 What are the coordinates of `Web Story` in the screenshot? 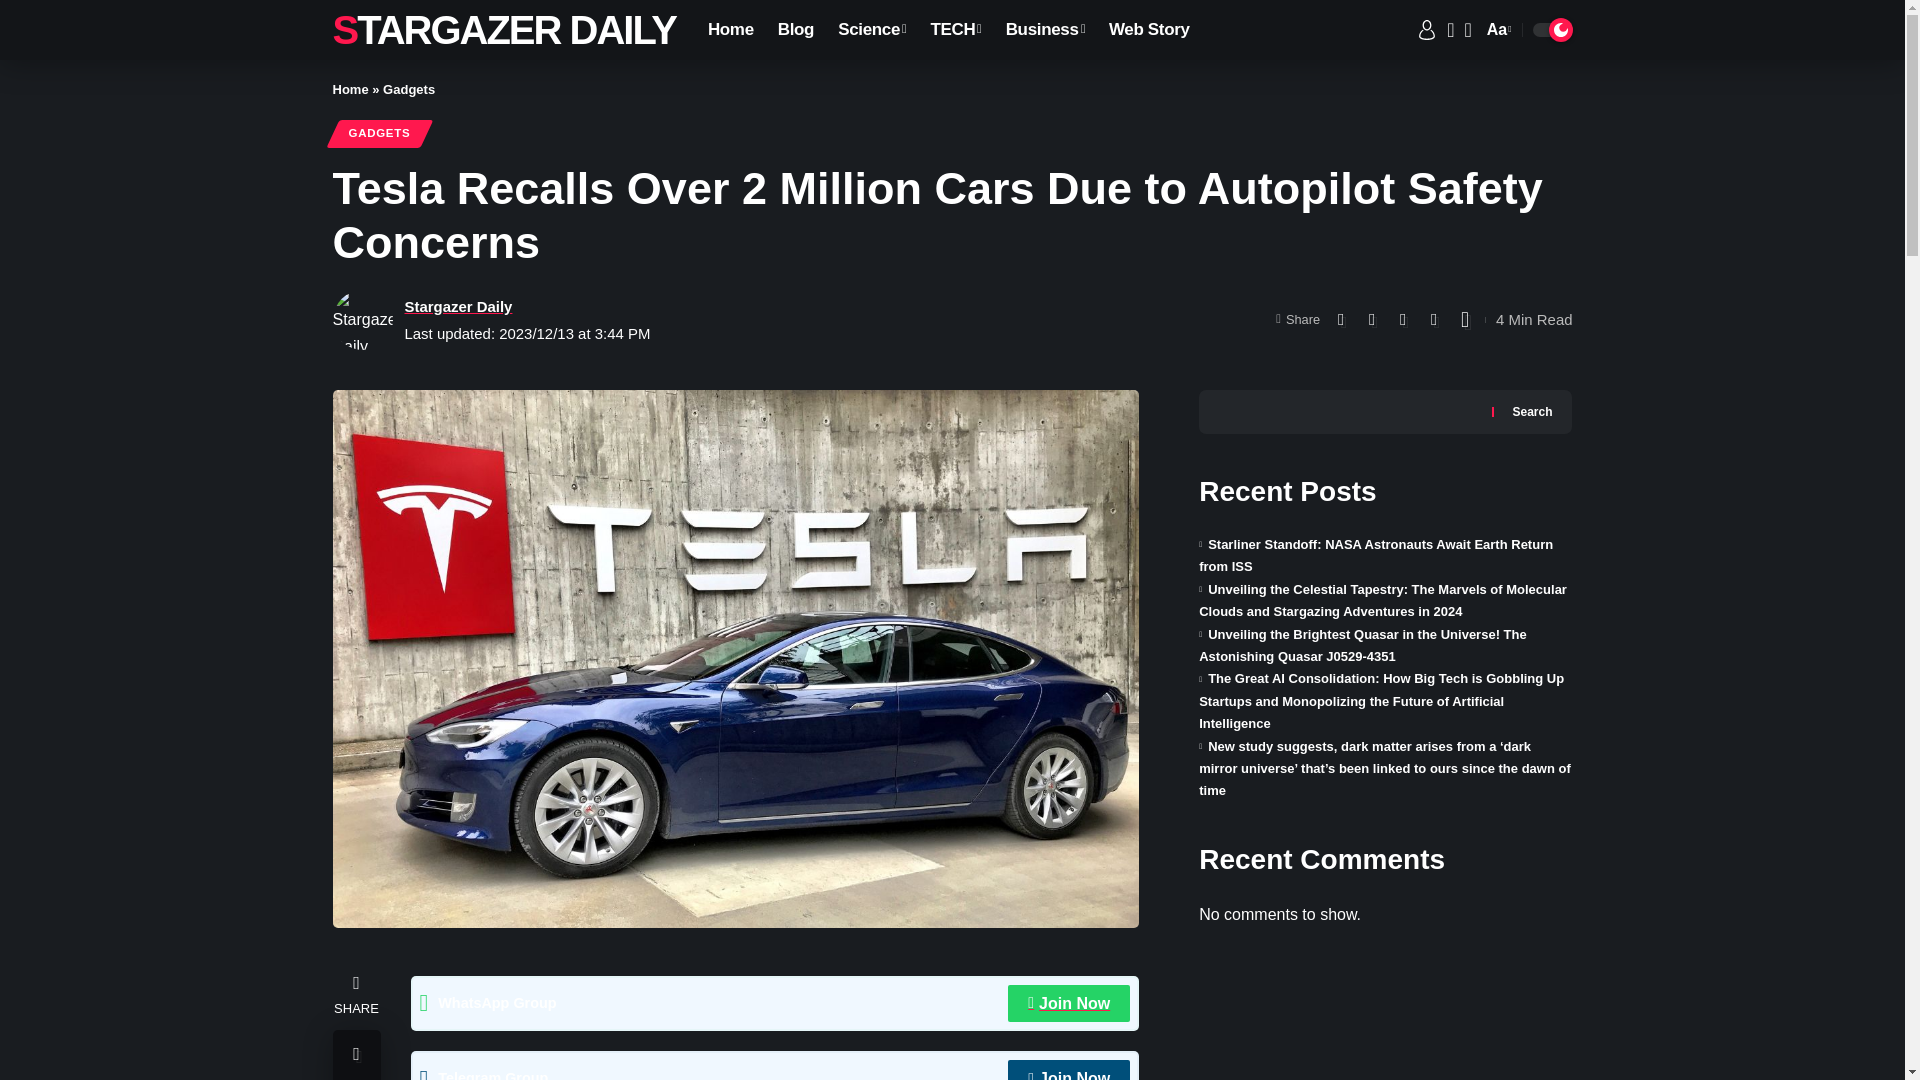 It's located at (1148, 30).